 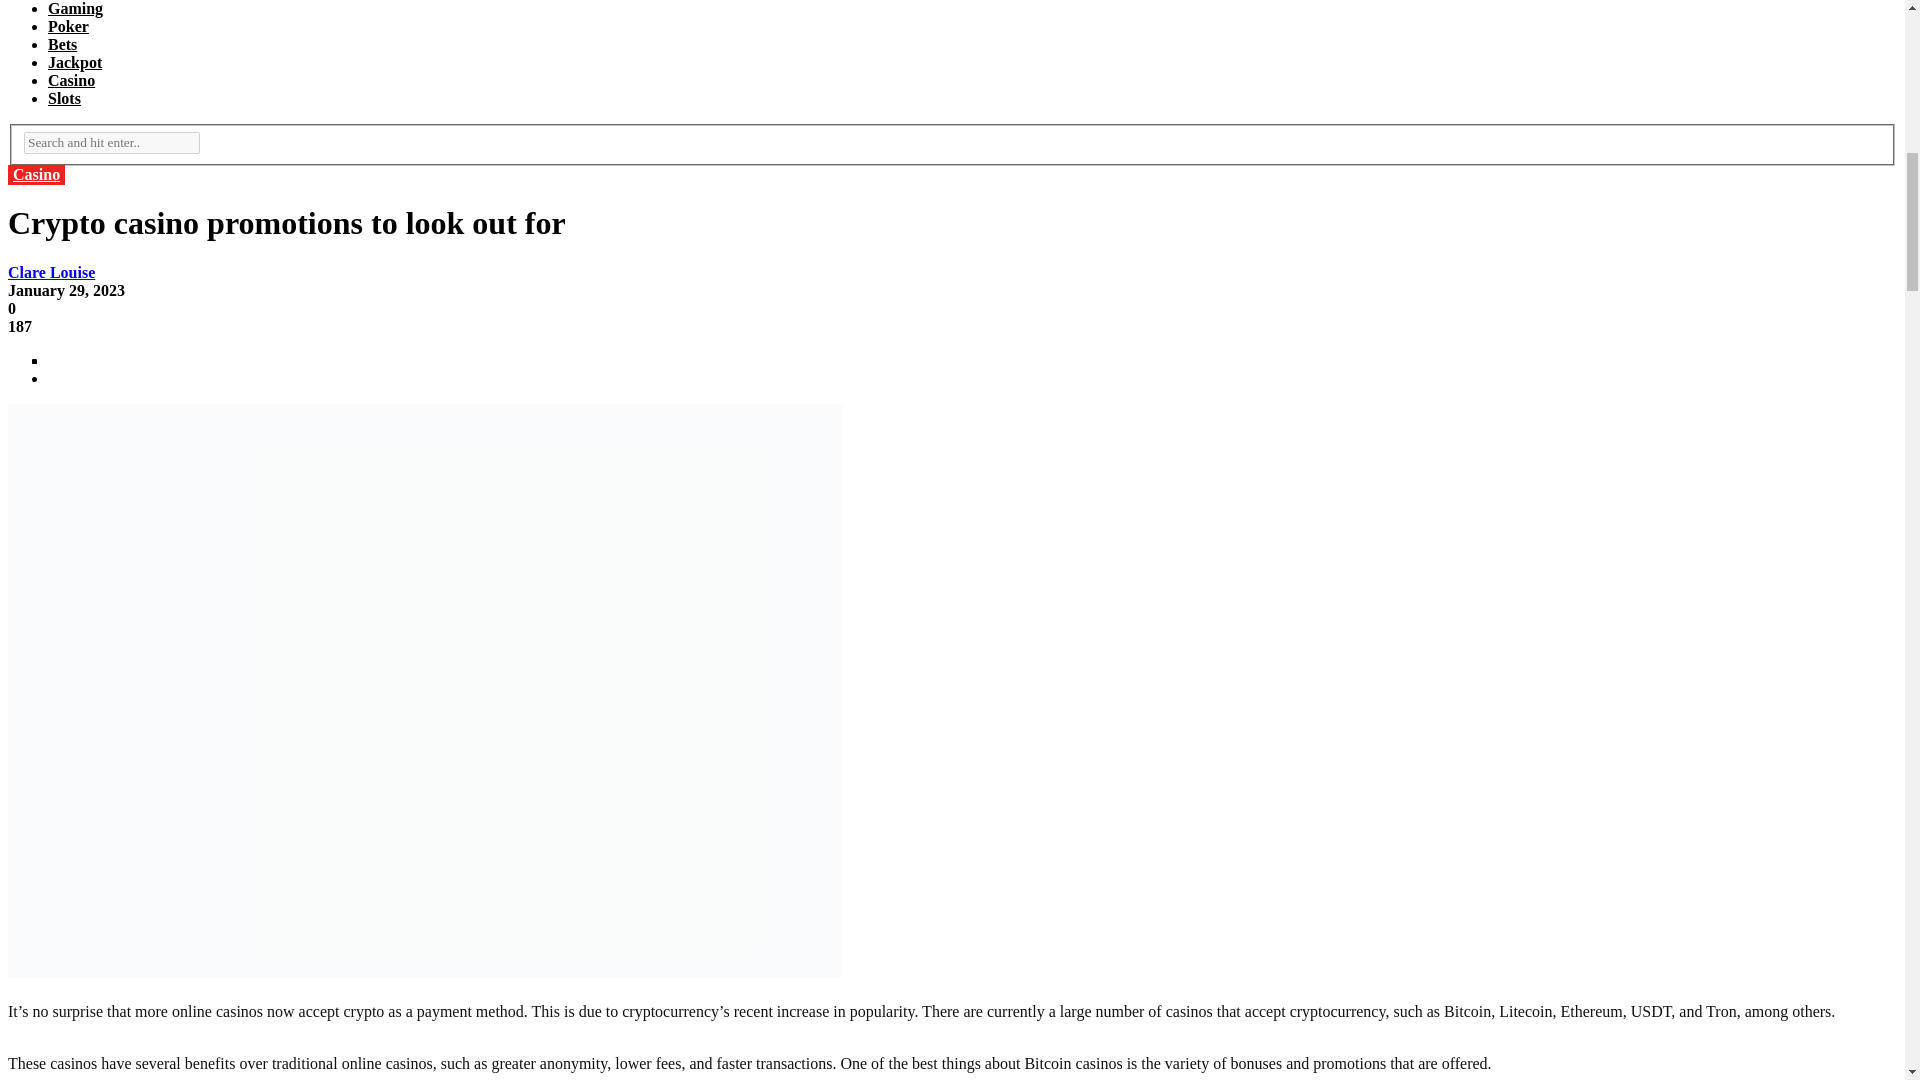 What do you see at coordinates (50, 272) in the screenshot?
I see `Clare Louise` at bounding box center [50, 272].